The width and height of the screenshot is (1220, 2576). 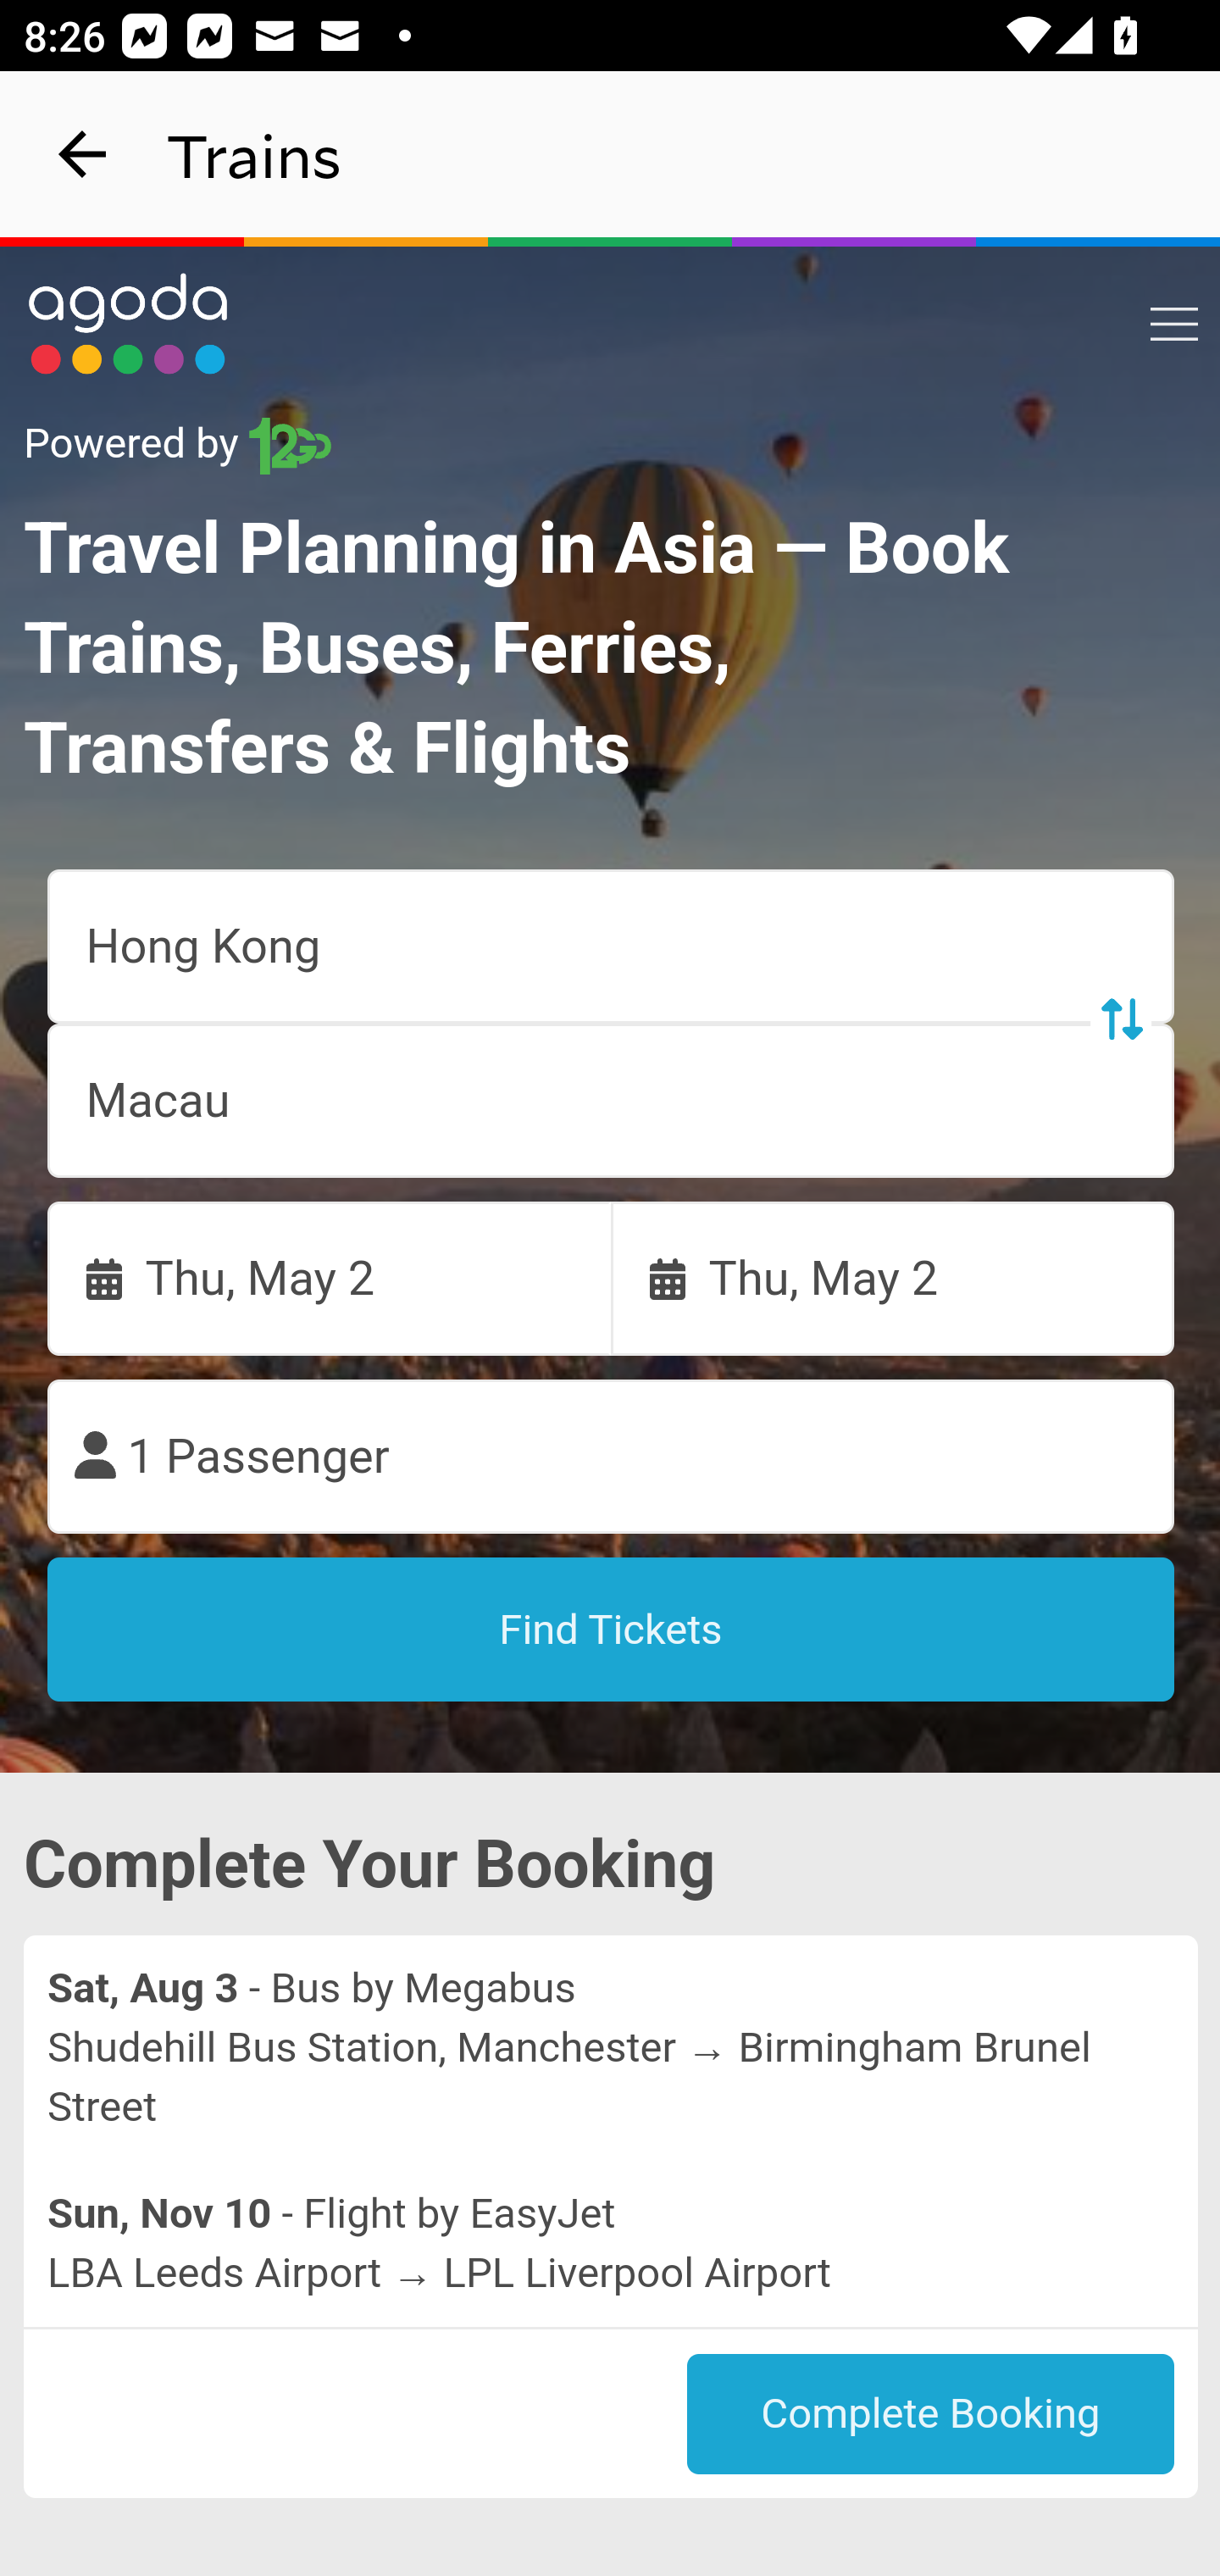 What do you see at coordinates (1120, 1019) in the screenshot?
I see `Swap trip points` at bounding box center [1120, 1019].